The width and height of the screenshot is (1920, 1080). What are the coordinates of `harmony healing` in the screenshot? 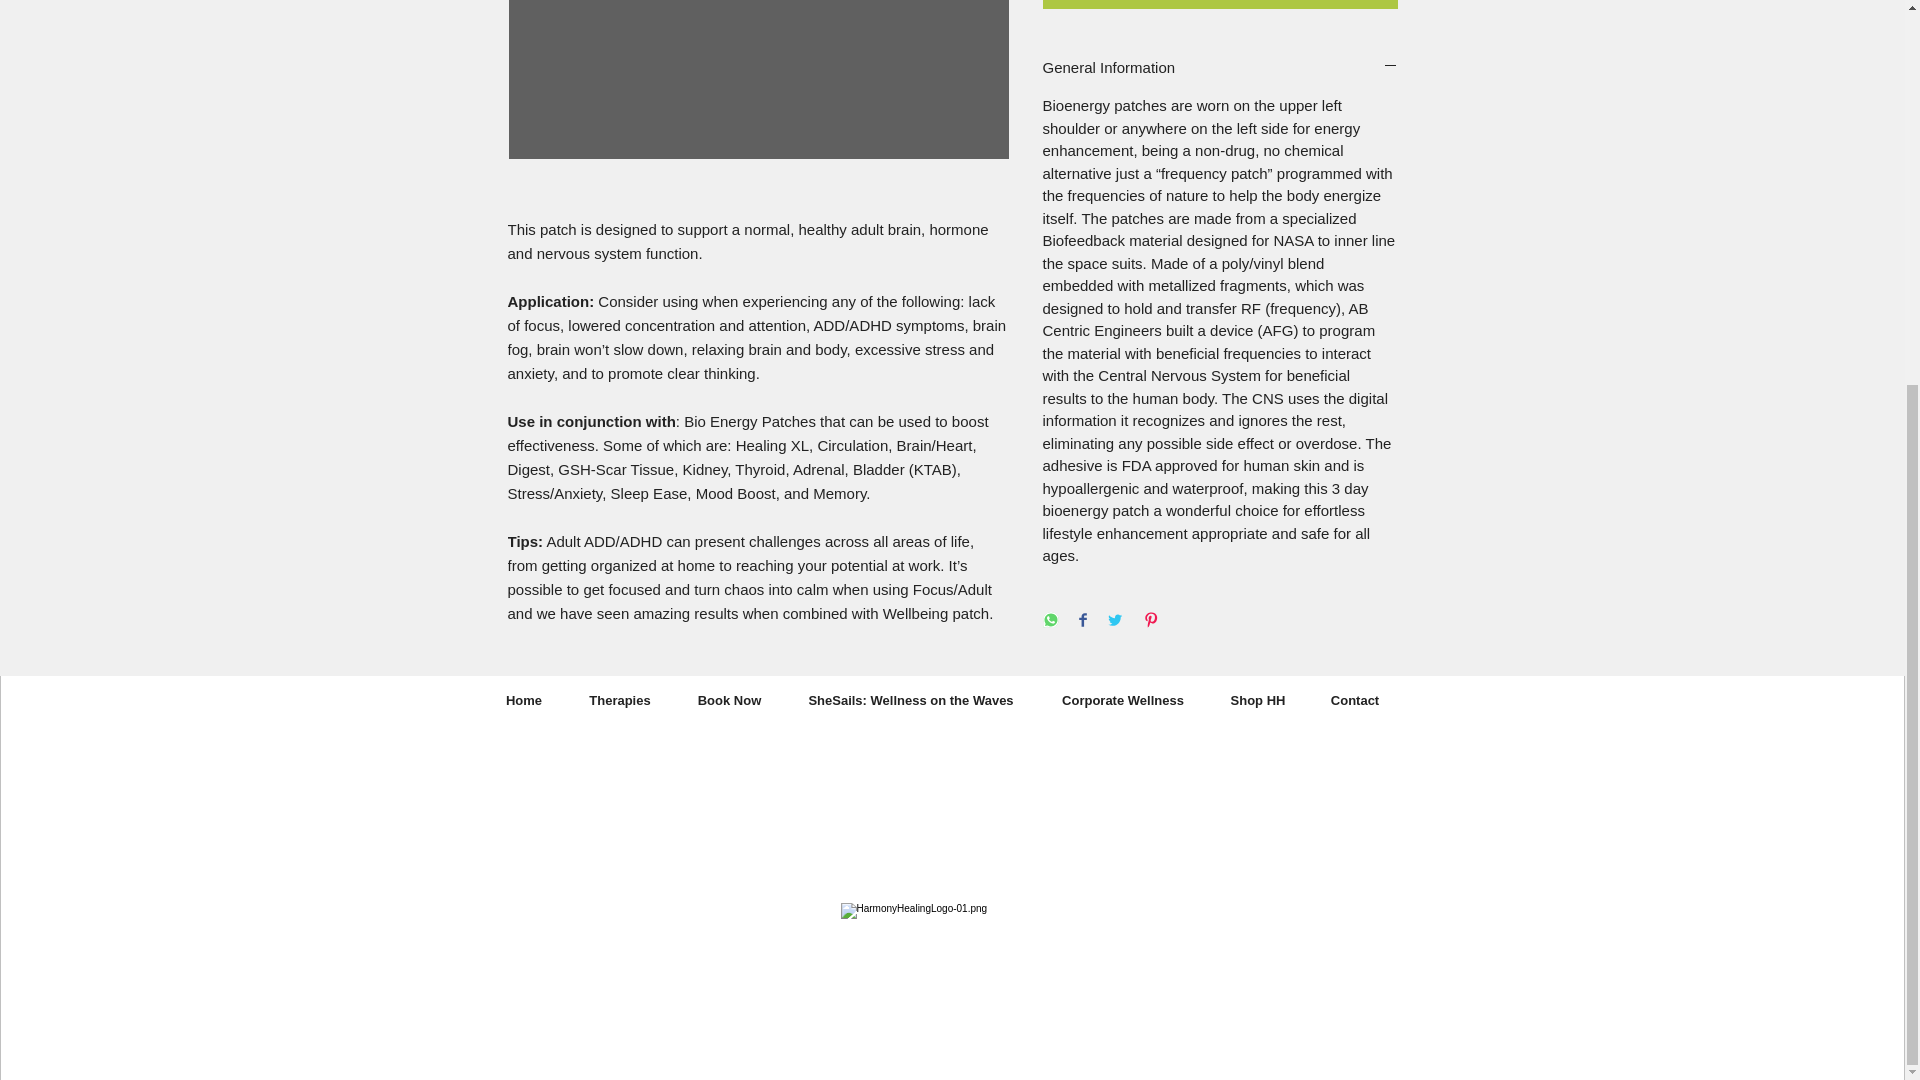 It's located at (936, 762).